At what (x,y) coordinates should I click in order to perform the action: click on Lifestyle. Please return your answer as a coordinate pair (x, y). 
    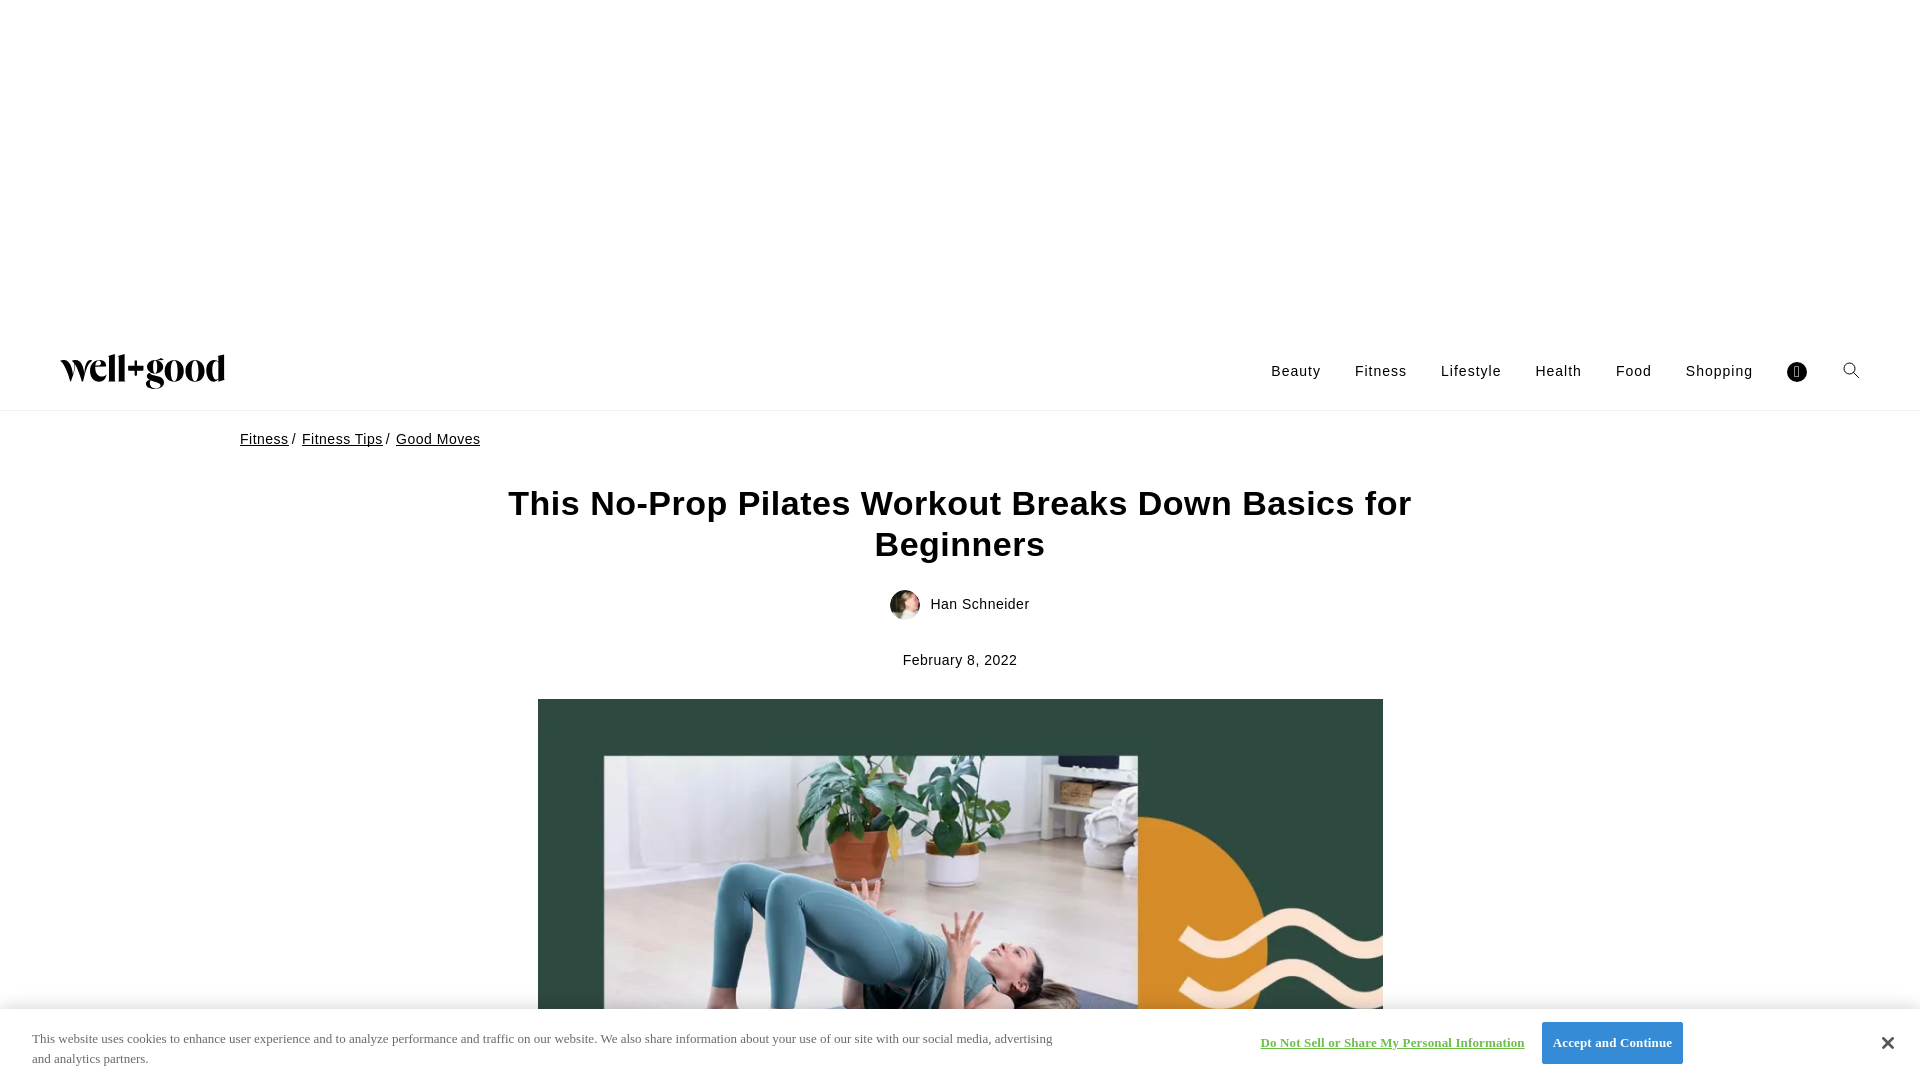
    Looking at the image, I should click on (1471, 371).